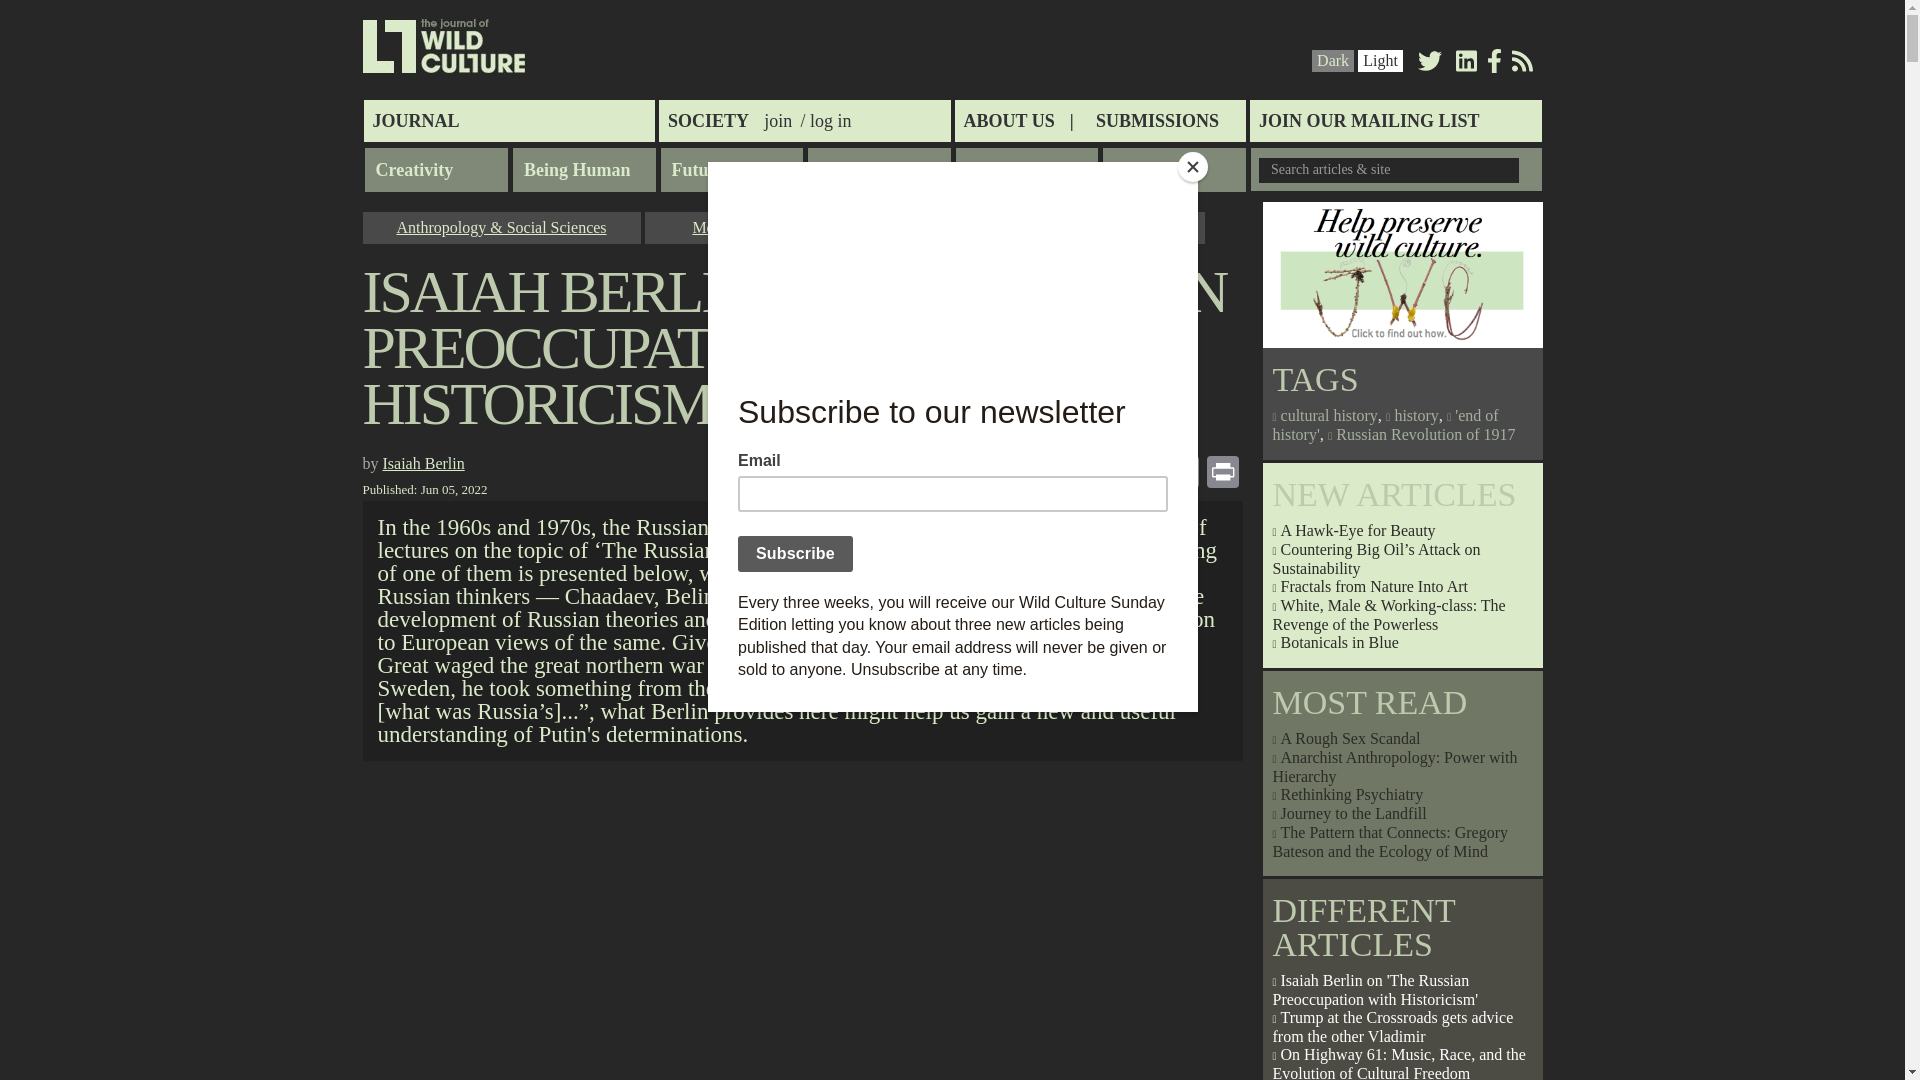  What do you see at coordinates (1430, 64) in the screenshot?
I see `Twitter` at bounding box center [1430, 64].